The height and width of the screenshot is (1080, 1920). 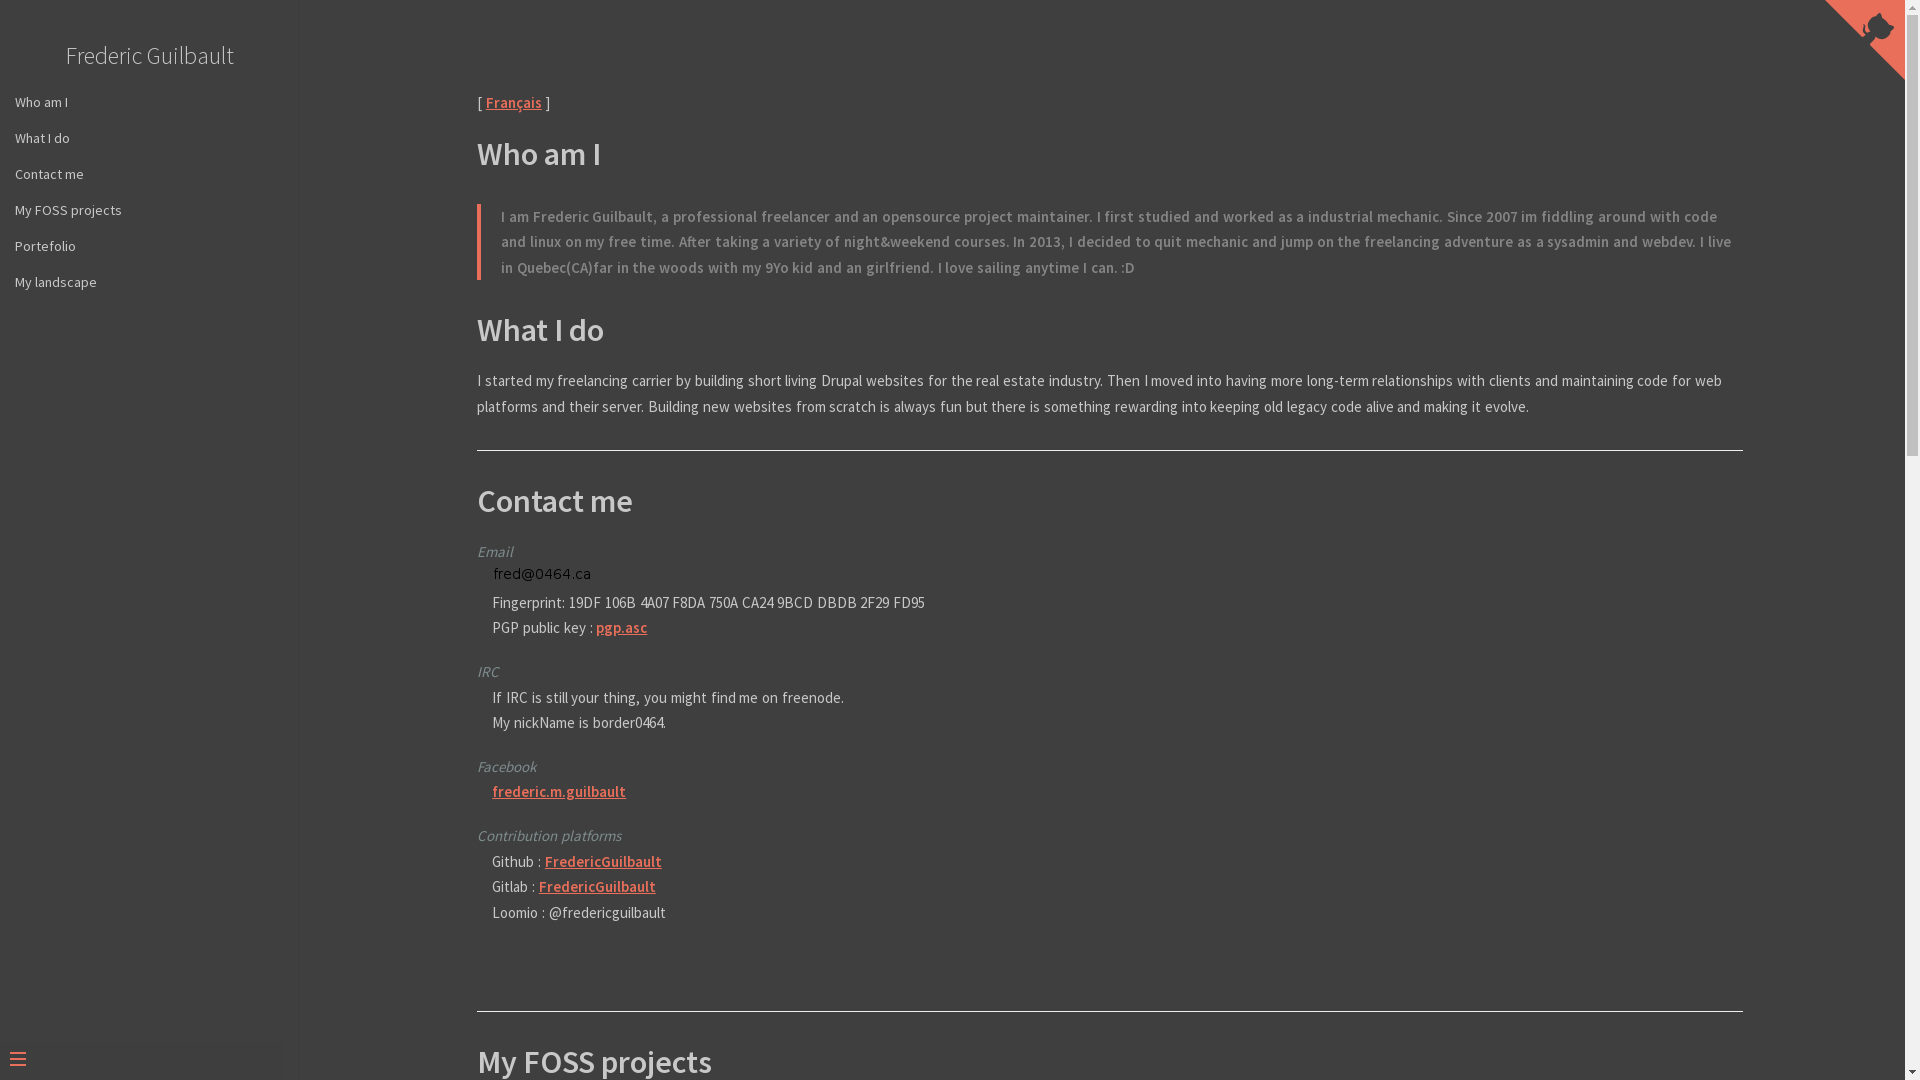 What do you see at coordinates (555, 501) in the screenshot?
I see `Contact me` at bounding box center [555, 501].